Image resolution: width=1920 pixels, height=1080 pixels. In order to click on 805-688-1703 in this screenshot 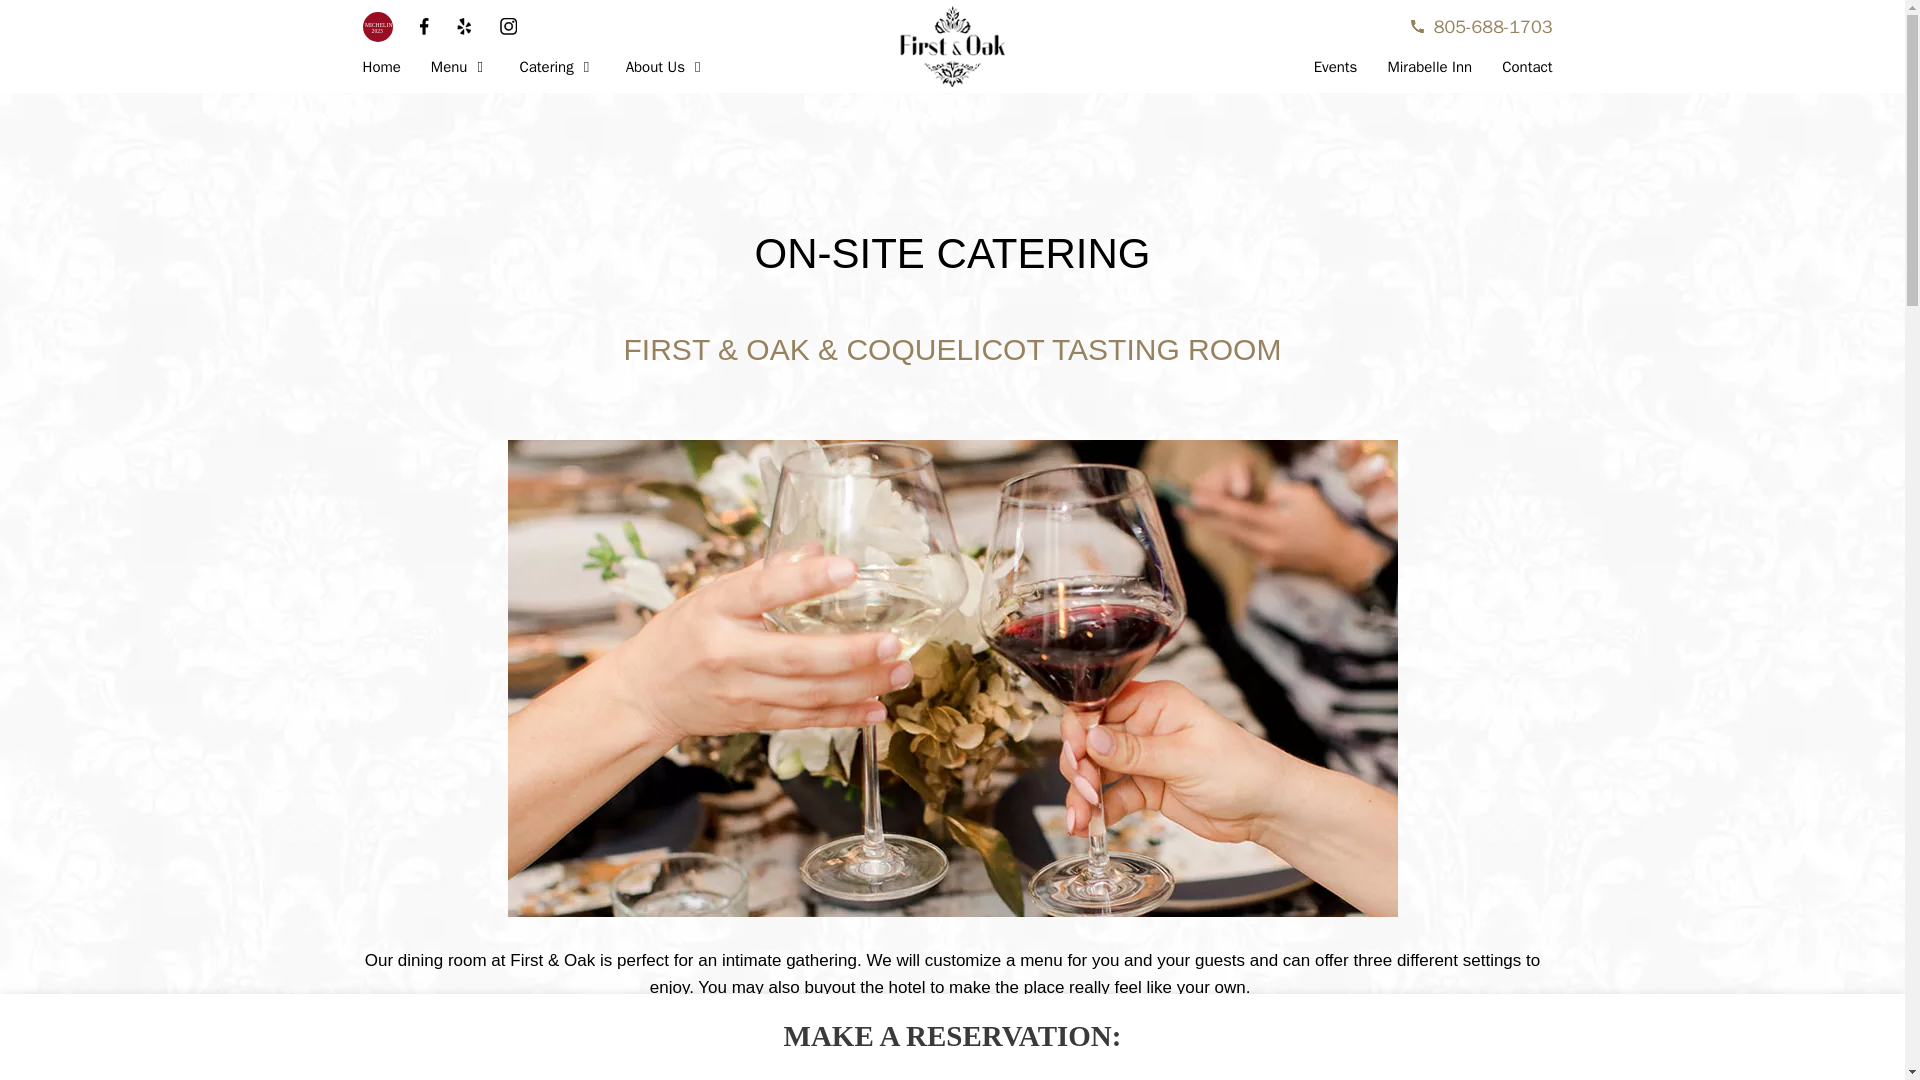, I will do `click(1480, 26)`.